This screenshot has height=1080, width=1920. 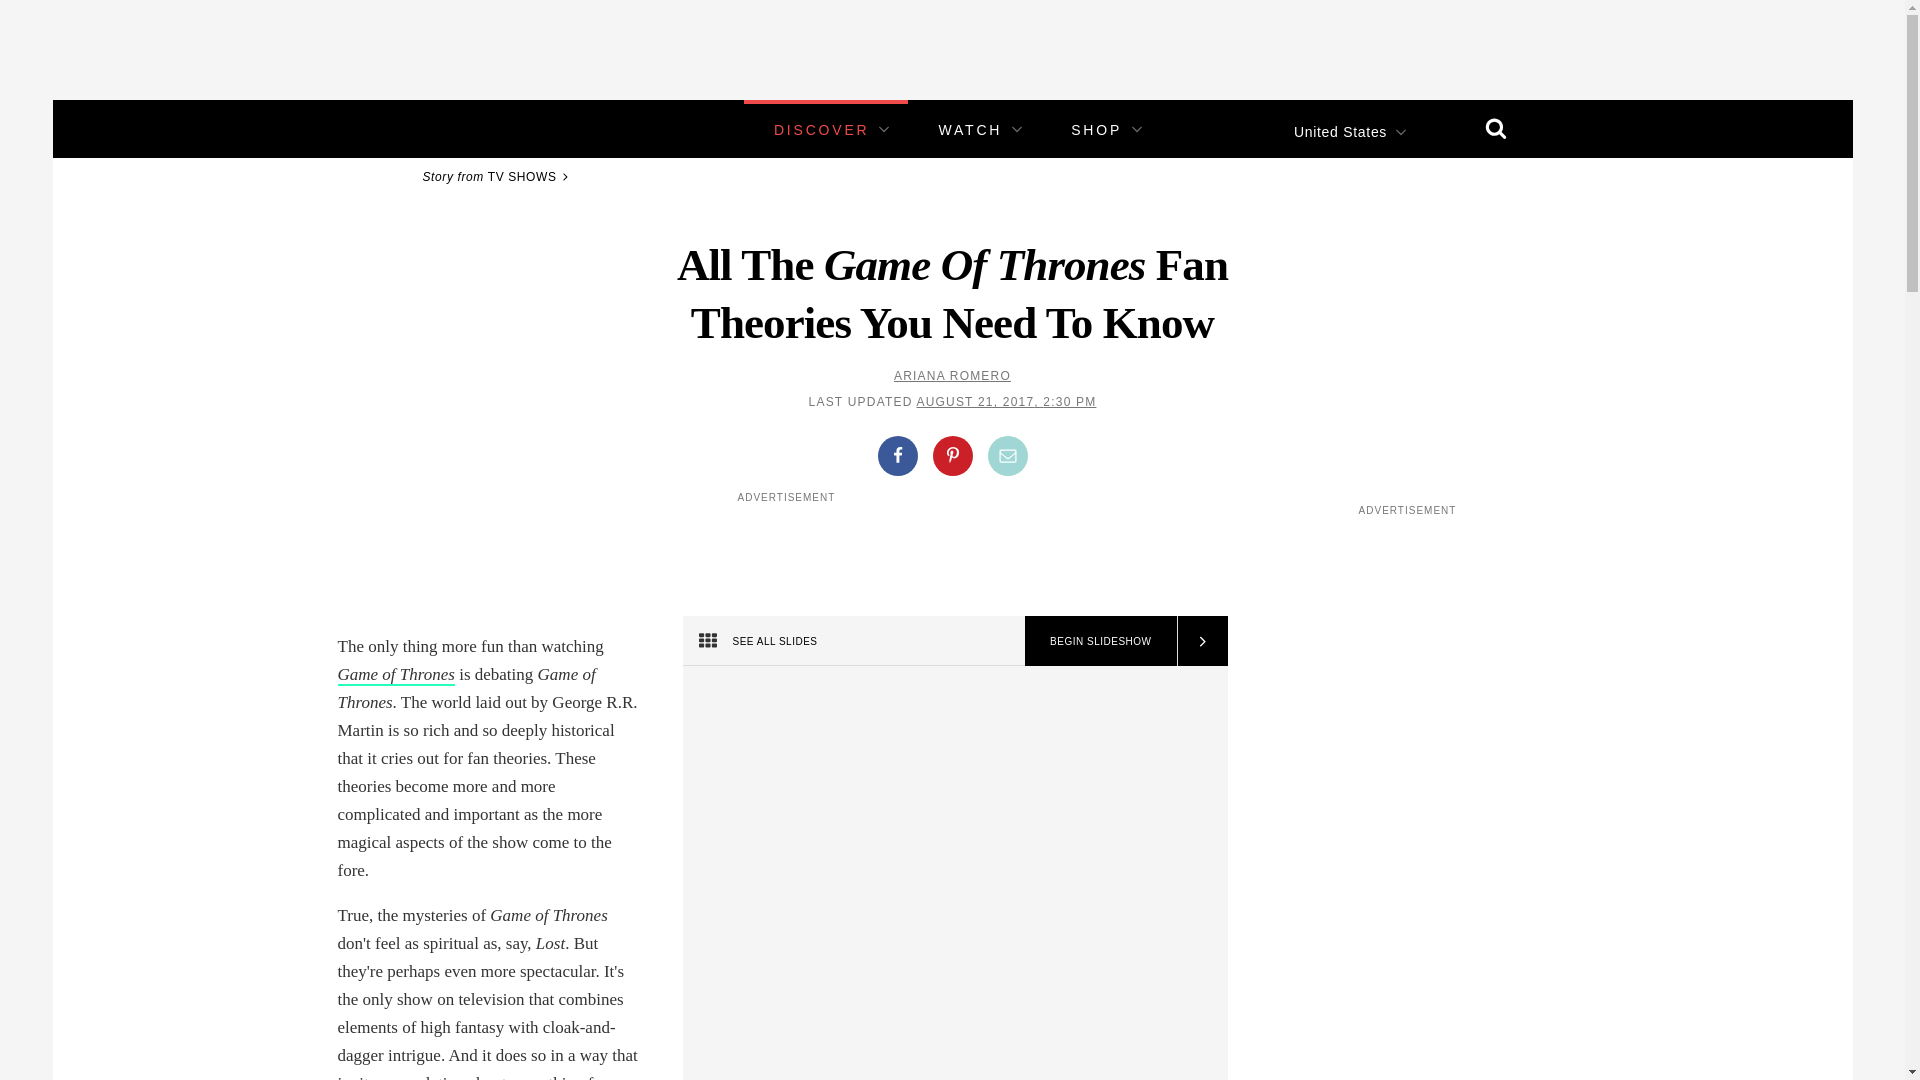 I want to click on Game of Thrones, so click(x=396, y=675).